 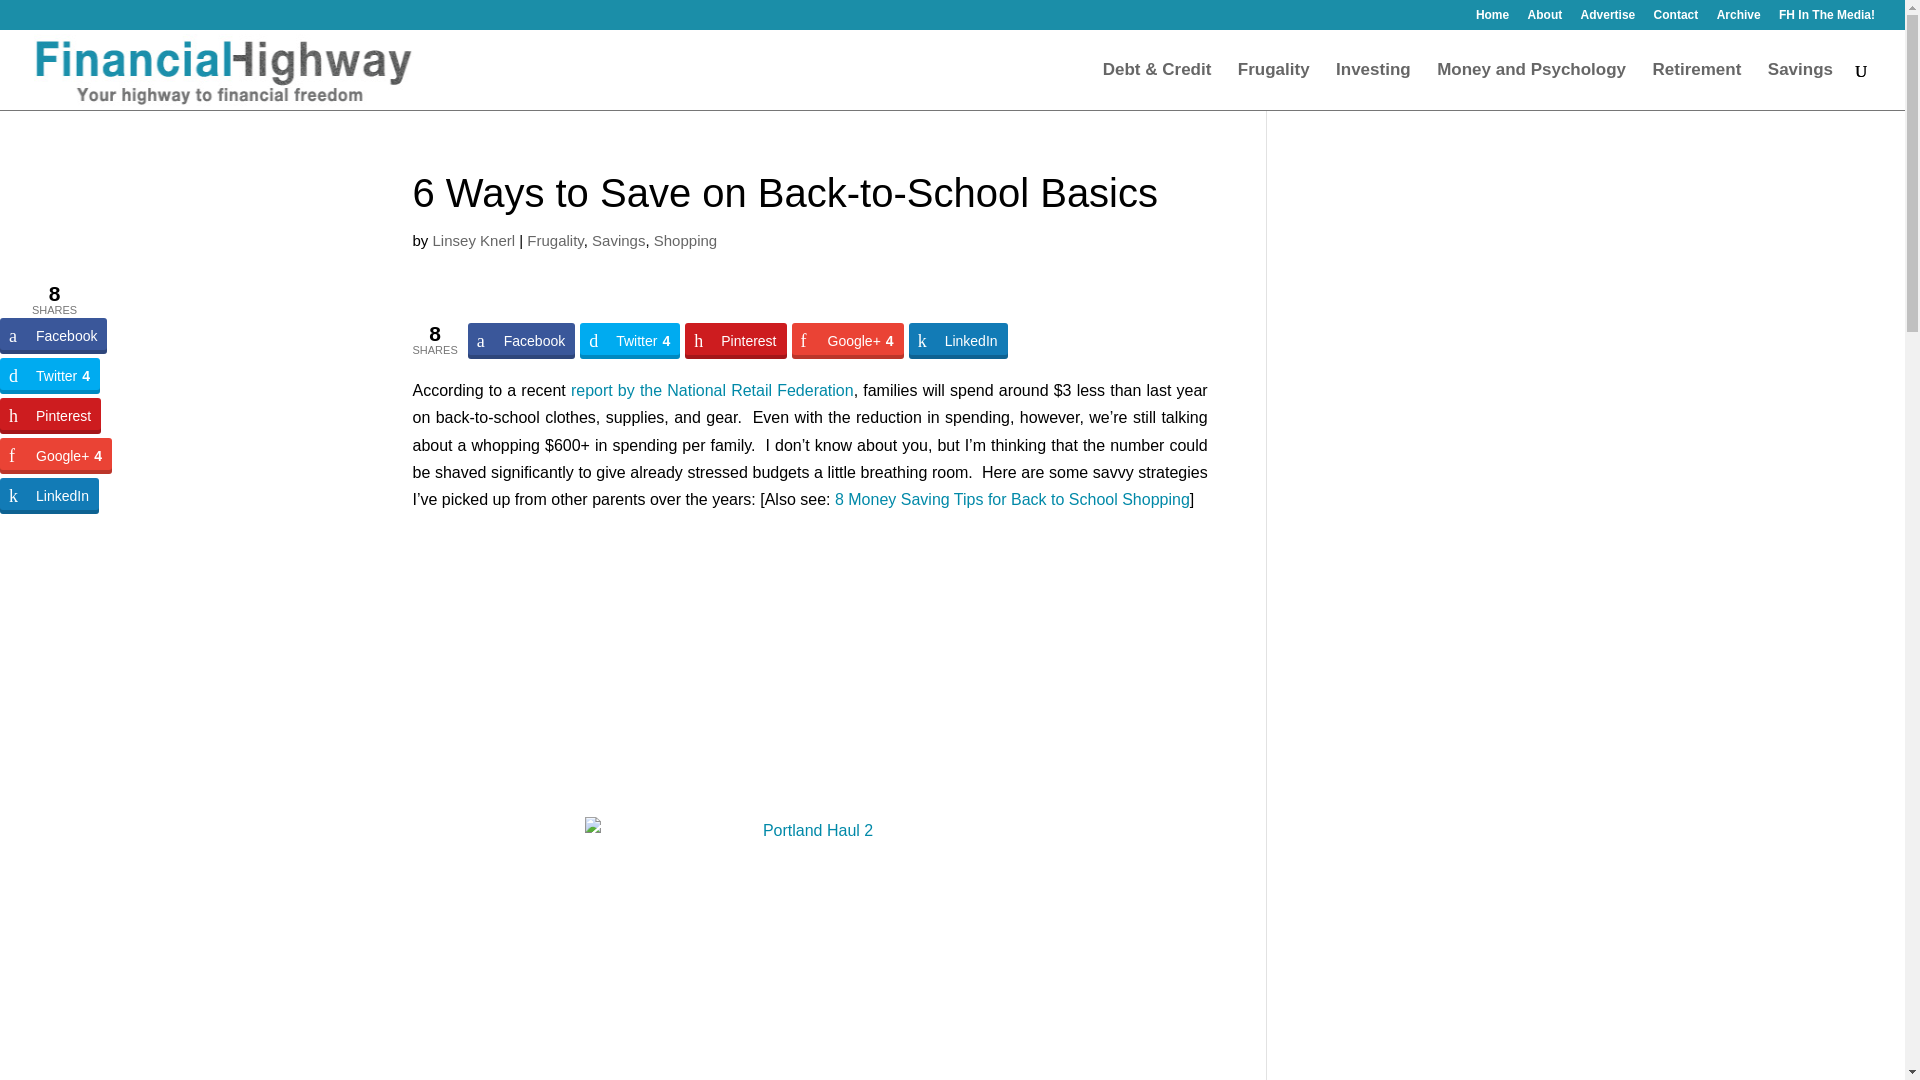 I want to click on Savings, so click(x=1800, y=86).